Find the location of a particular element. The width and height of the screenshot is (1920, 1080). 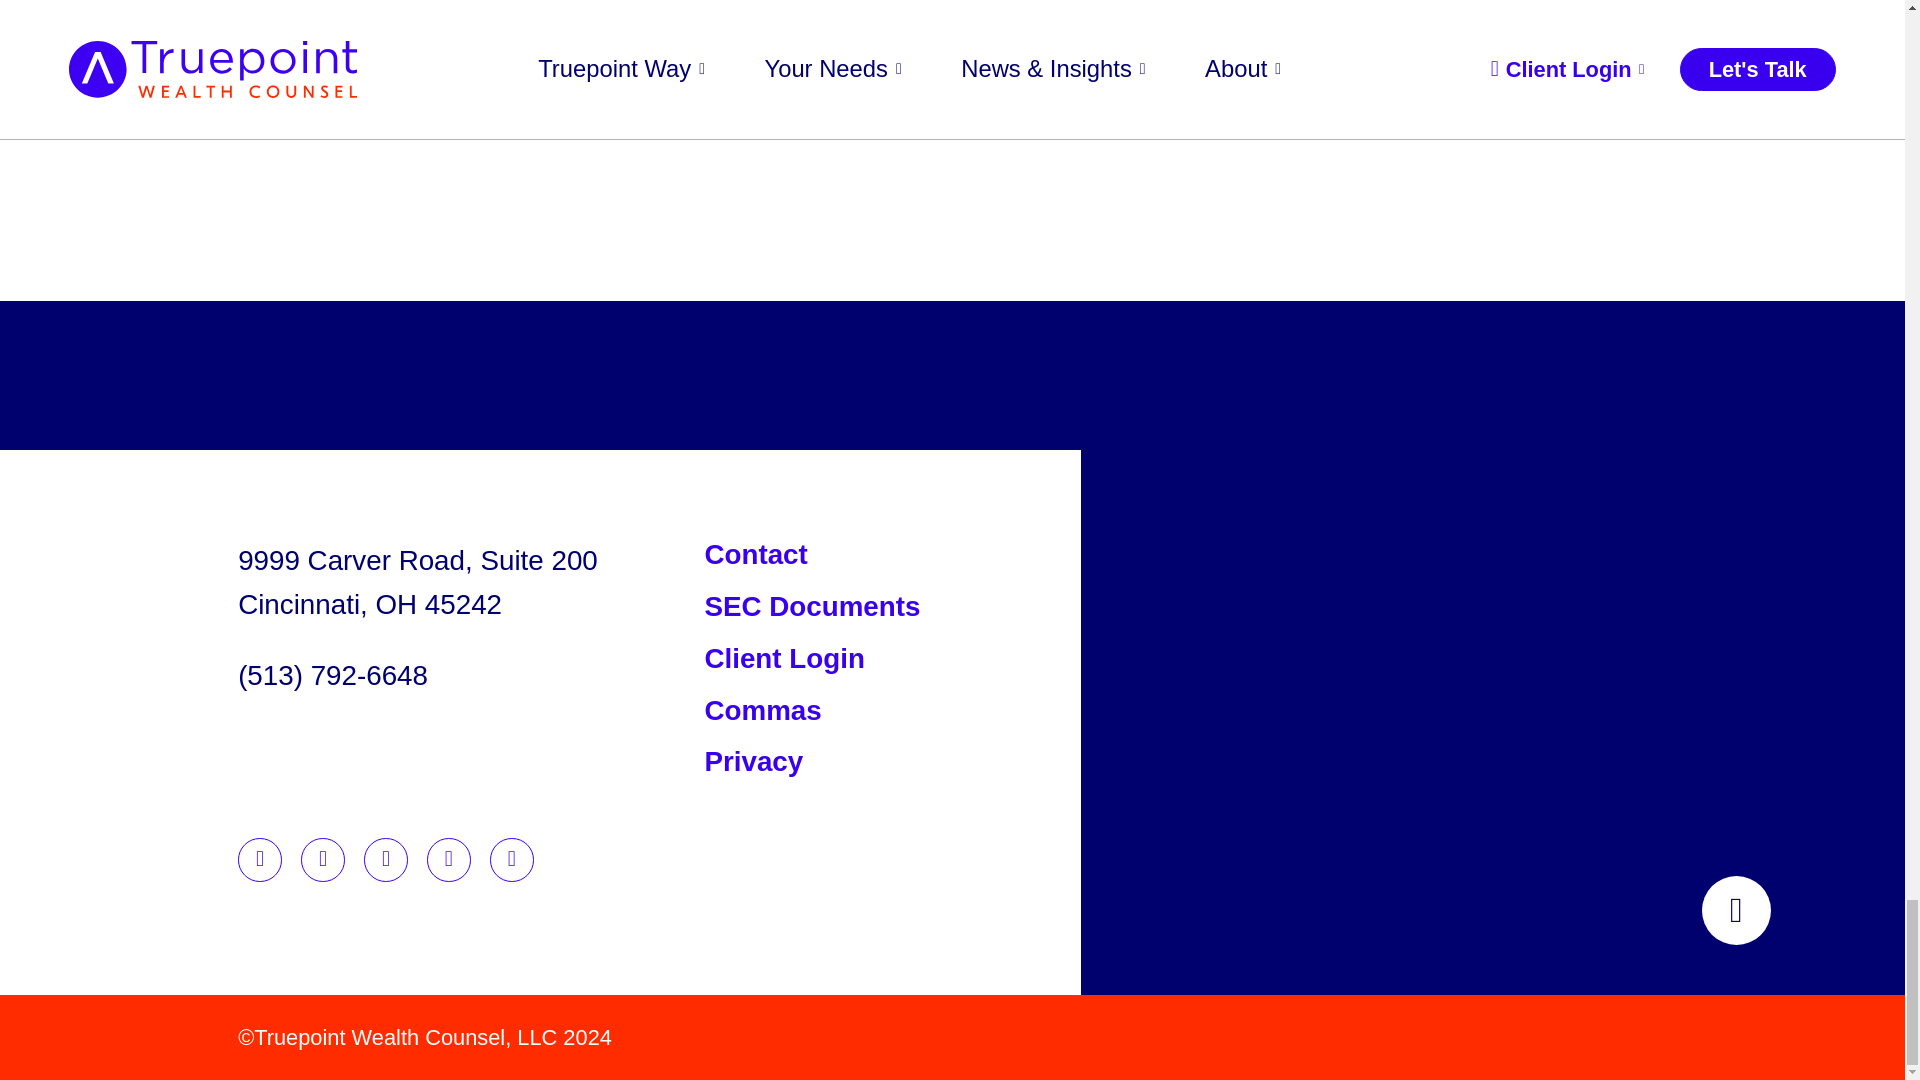

Scroll To Top is located at coordinates (1736, 910).